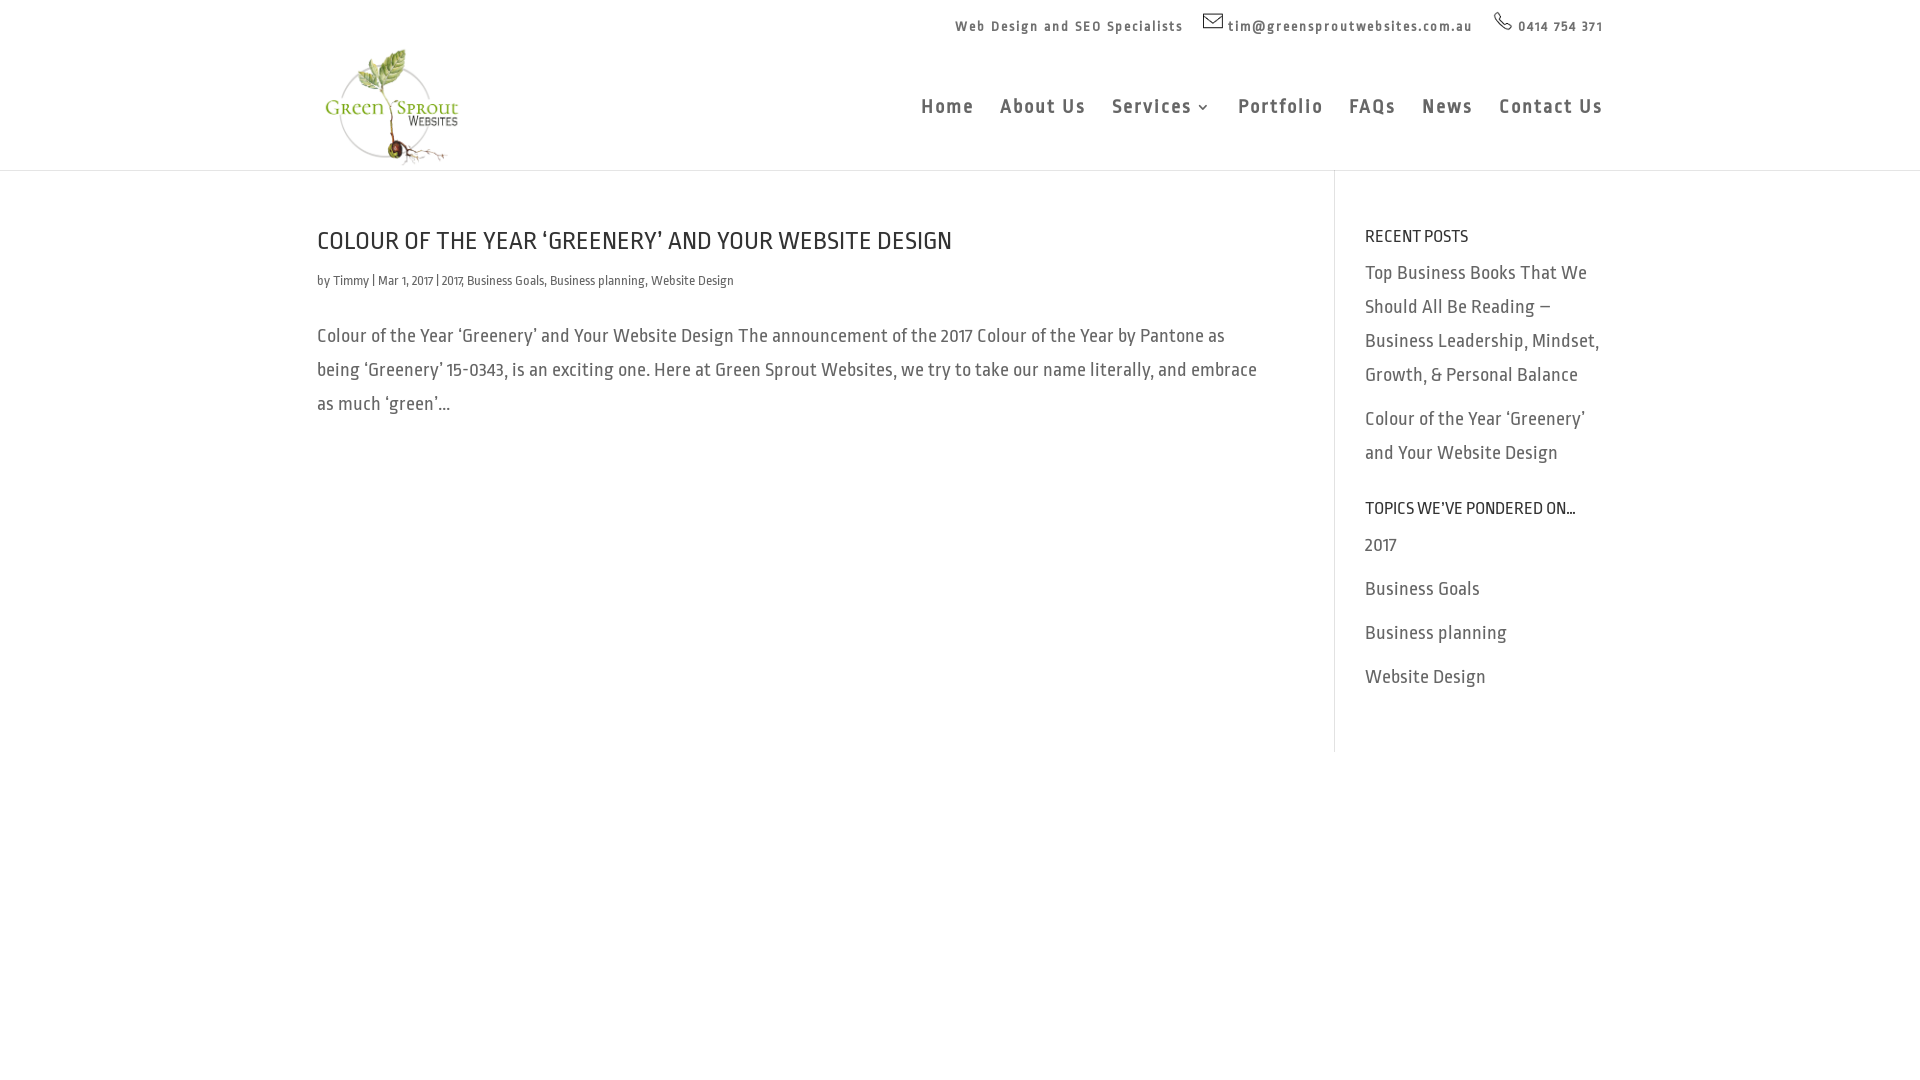 The height and width of the screenshot is (1080, 1920). What do you see at coordinates (1551, 135) in the screenshot?
I see `Contact Us` at bounding box center [1551, 135].